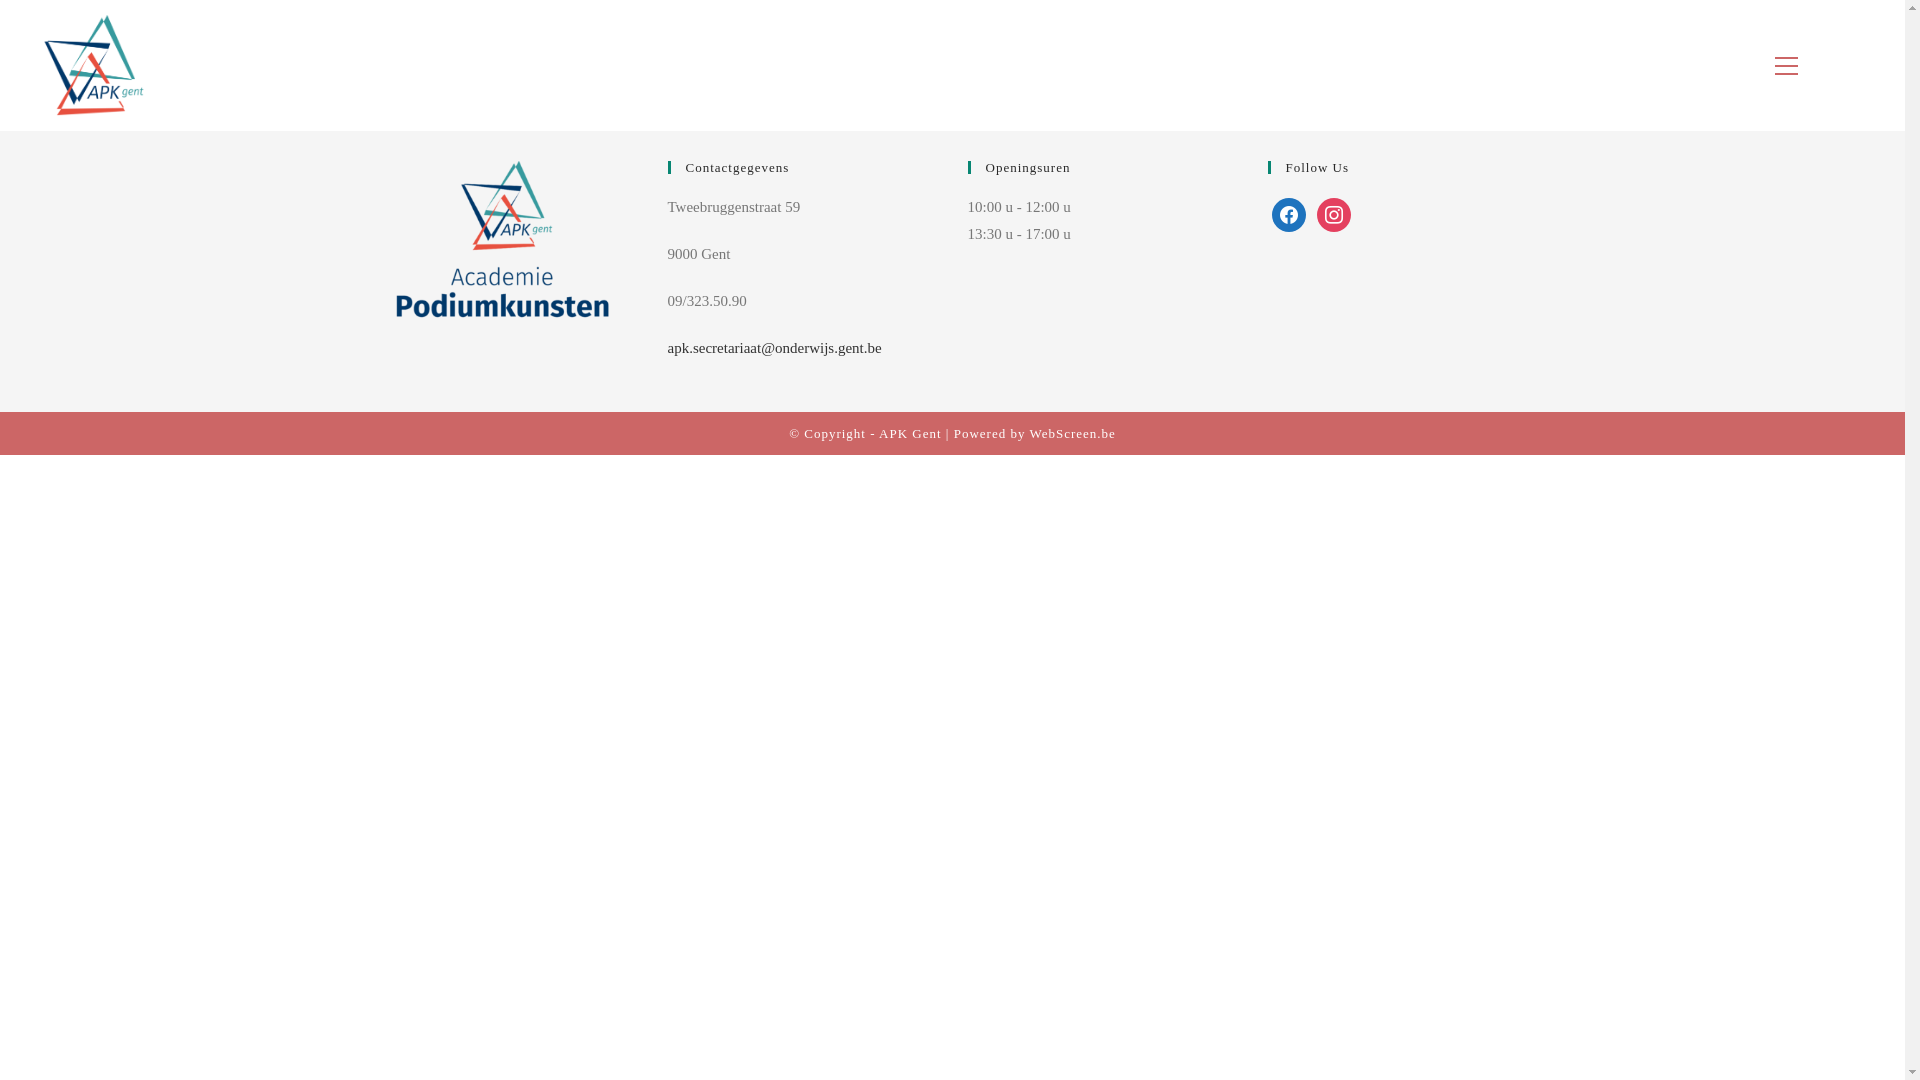 The height and width of the screenshot is (1080, 1920). What do you see at coordinates (775, 348) in the screenshot?
I see `apk.secretariaat@onderwijs.gent.be` at bounding box center [775, 348].